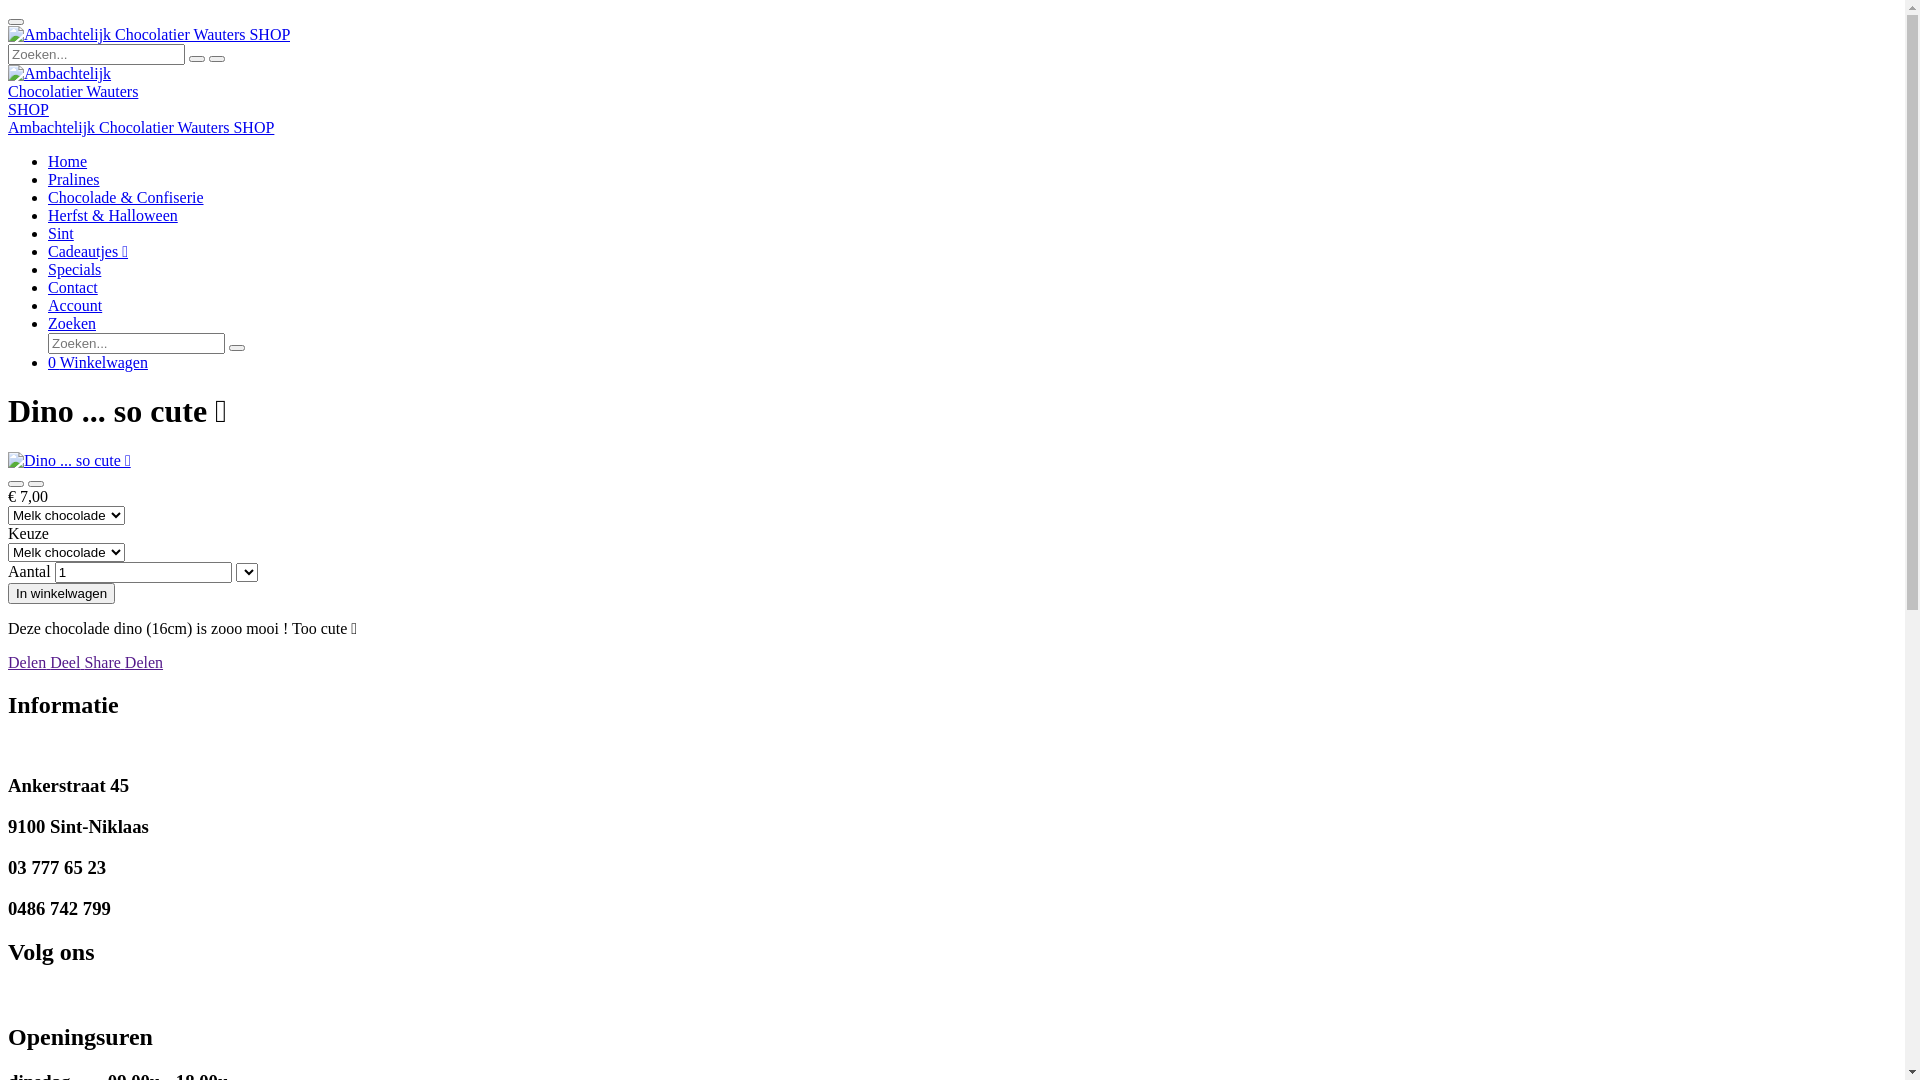 The image size is (1920, 1080). What do you see at coordinates (72, 324) in the screenshot?
I see `Zoeken` at bounding box center [72, 324].